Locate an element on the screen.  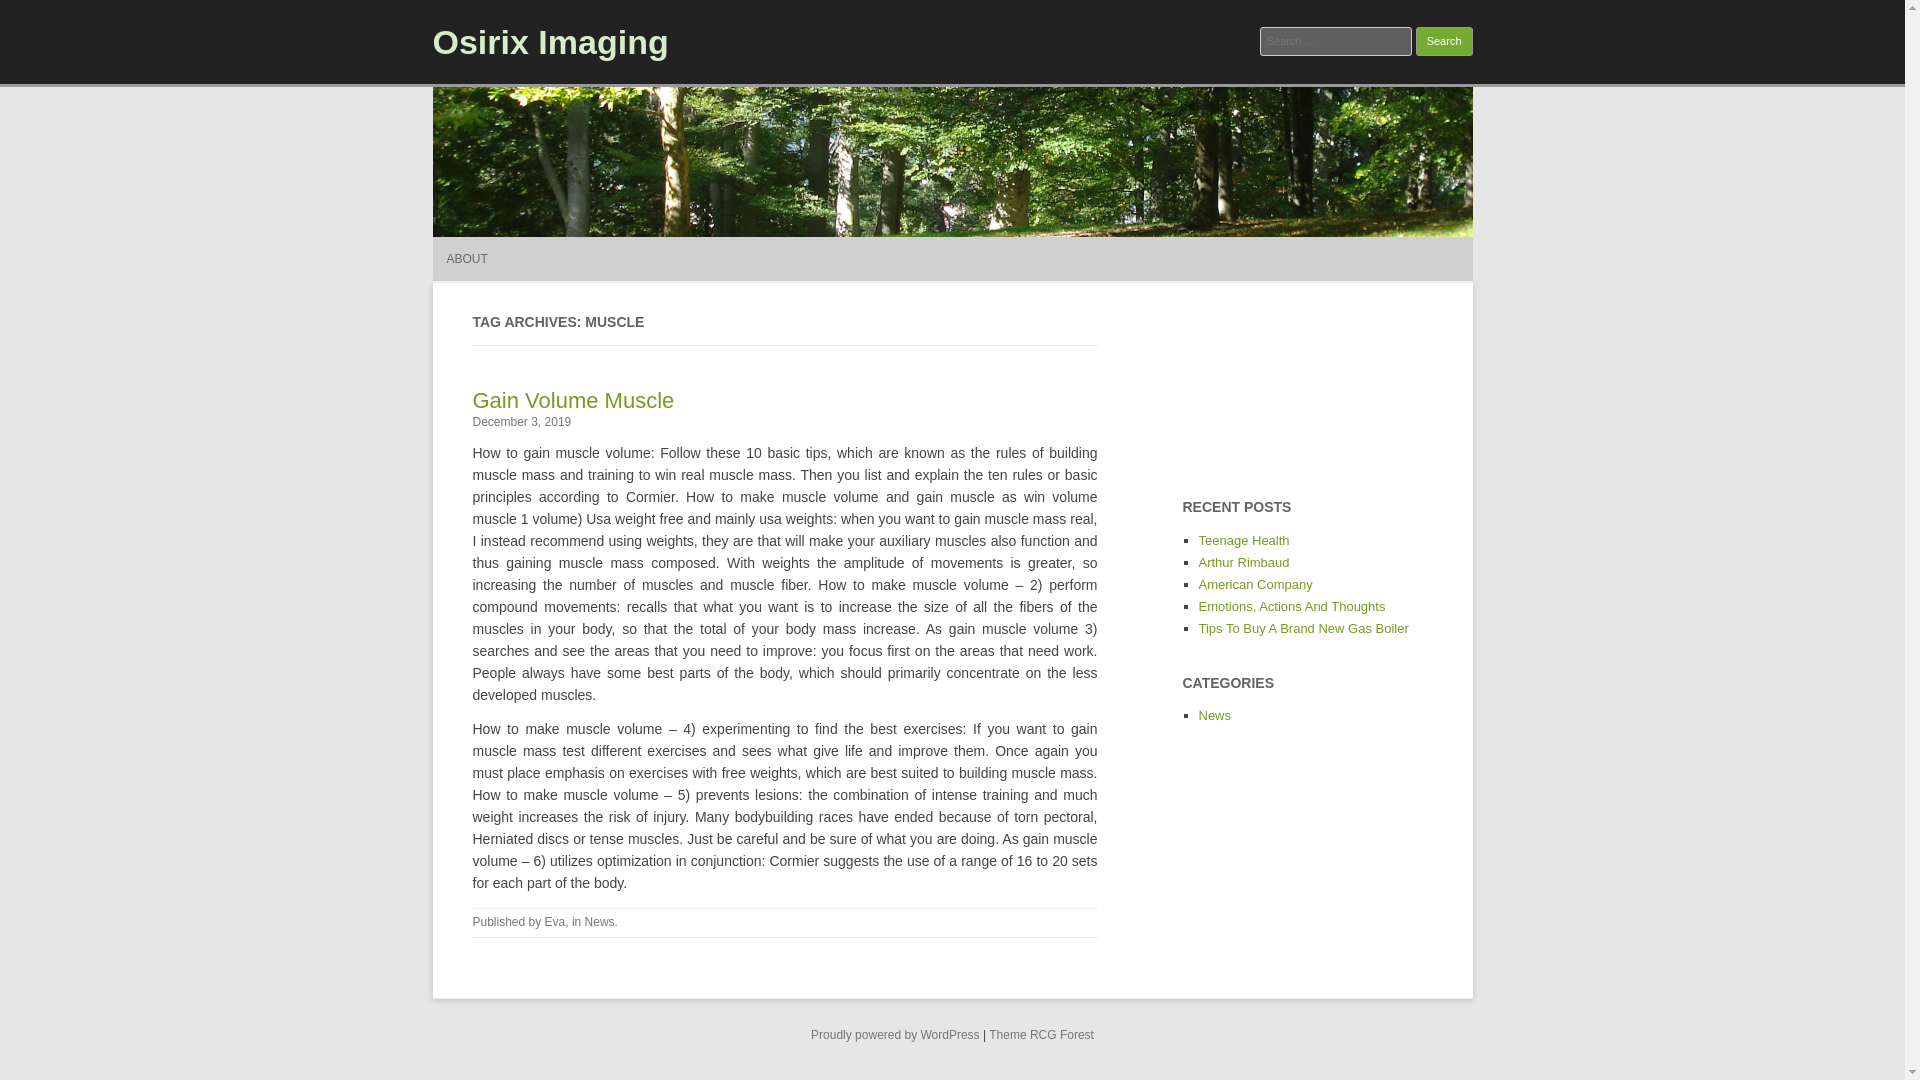
Skip to content is located at coordinates (998, 243).